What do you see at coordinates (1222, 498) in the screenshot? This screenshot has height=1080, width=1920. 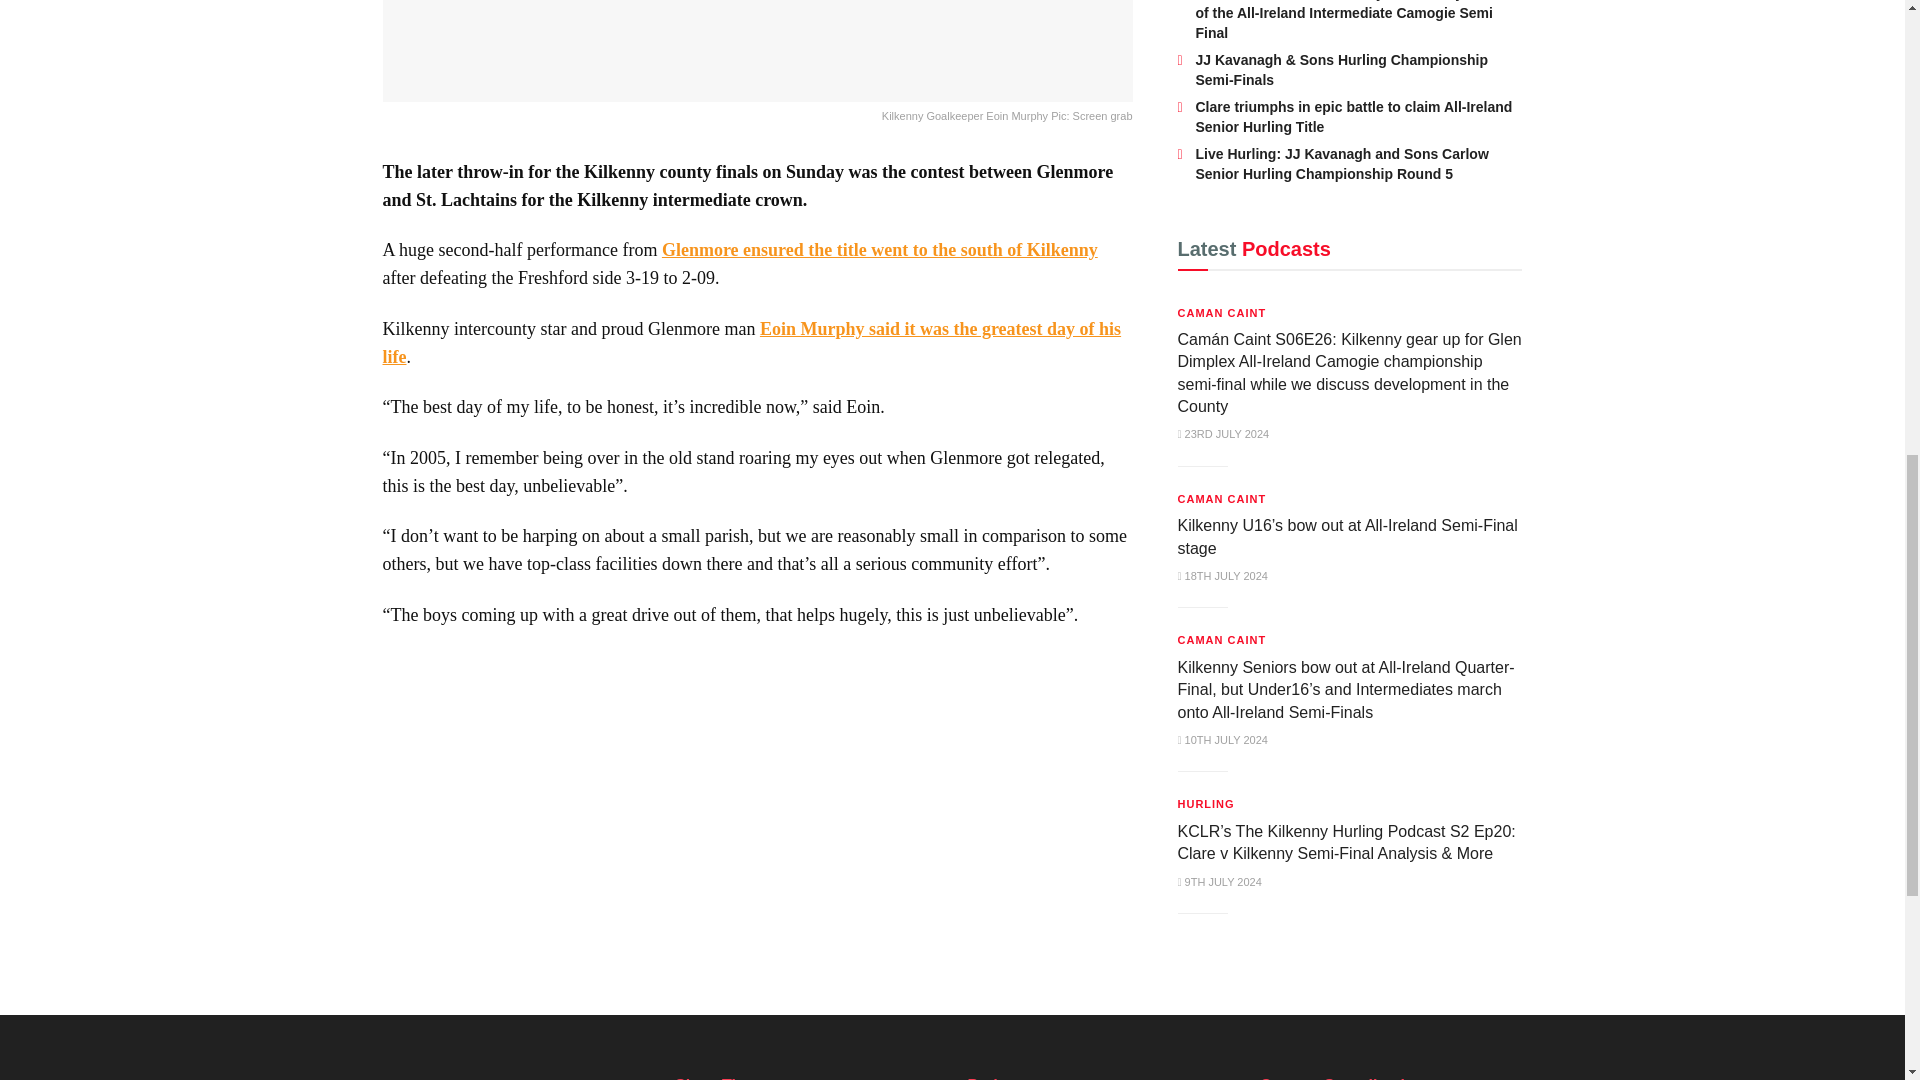 I see `CAMAN CAINT` at bounding box center [1222, 498].